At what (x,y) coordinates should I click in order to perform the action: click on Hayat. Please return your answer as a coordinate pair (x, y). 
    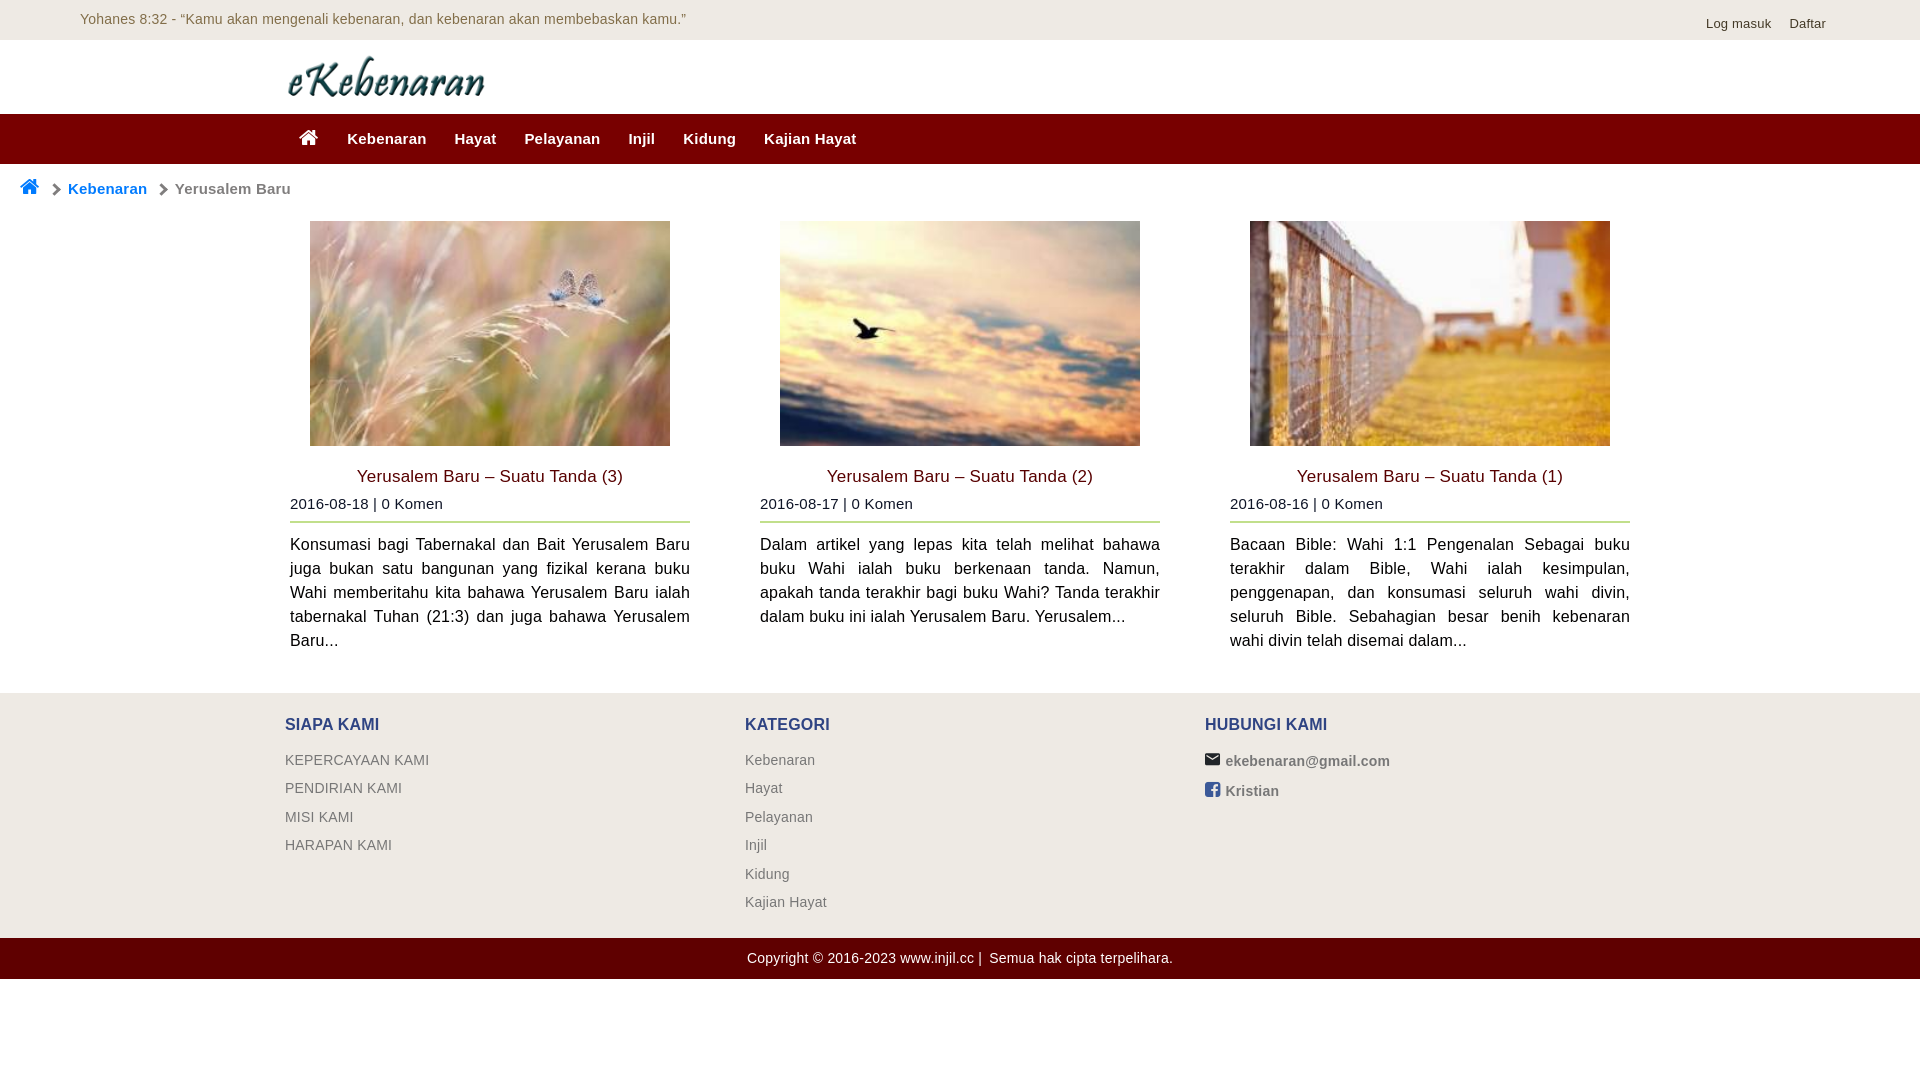
    Looking at the image, I should click on (476, 138).